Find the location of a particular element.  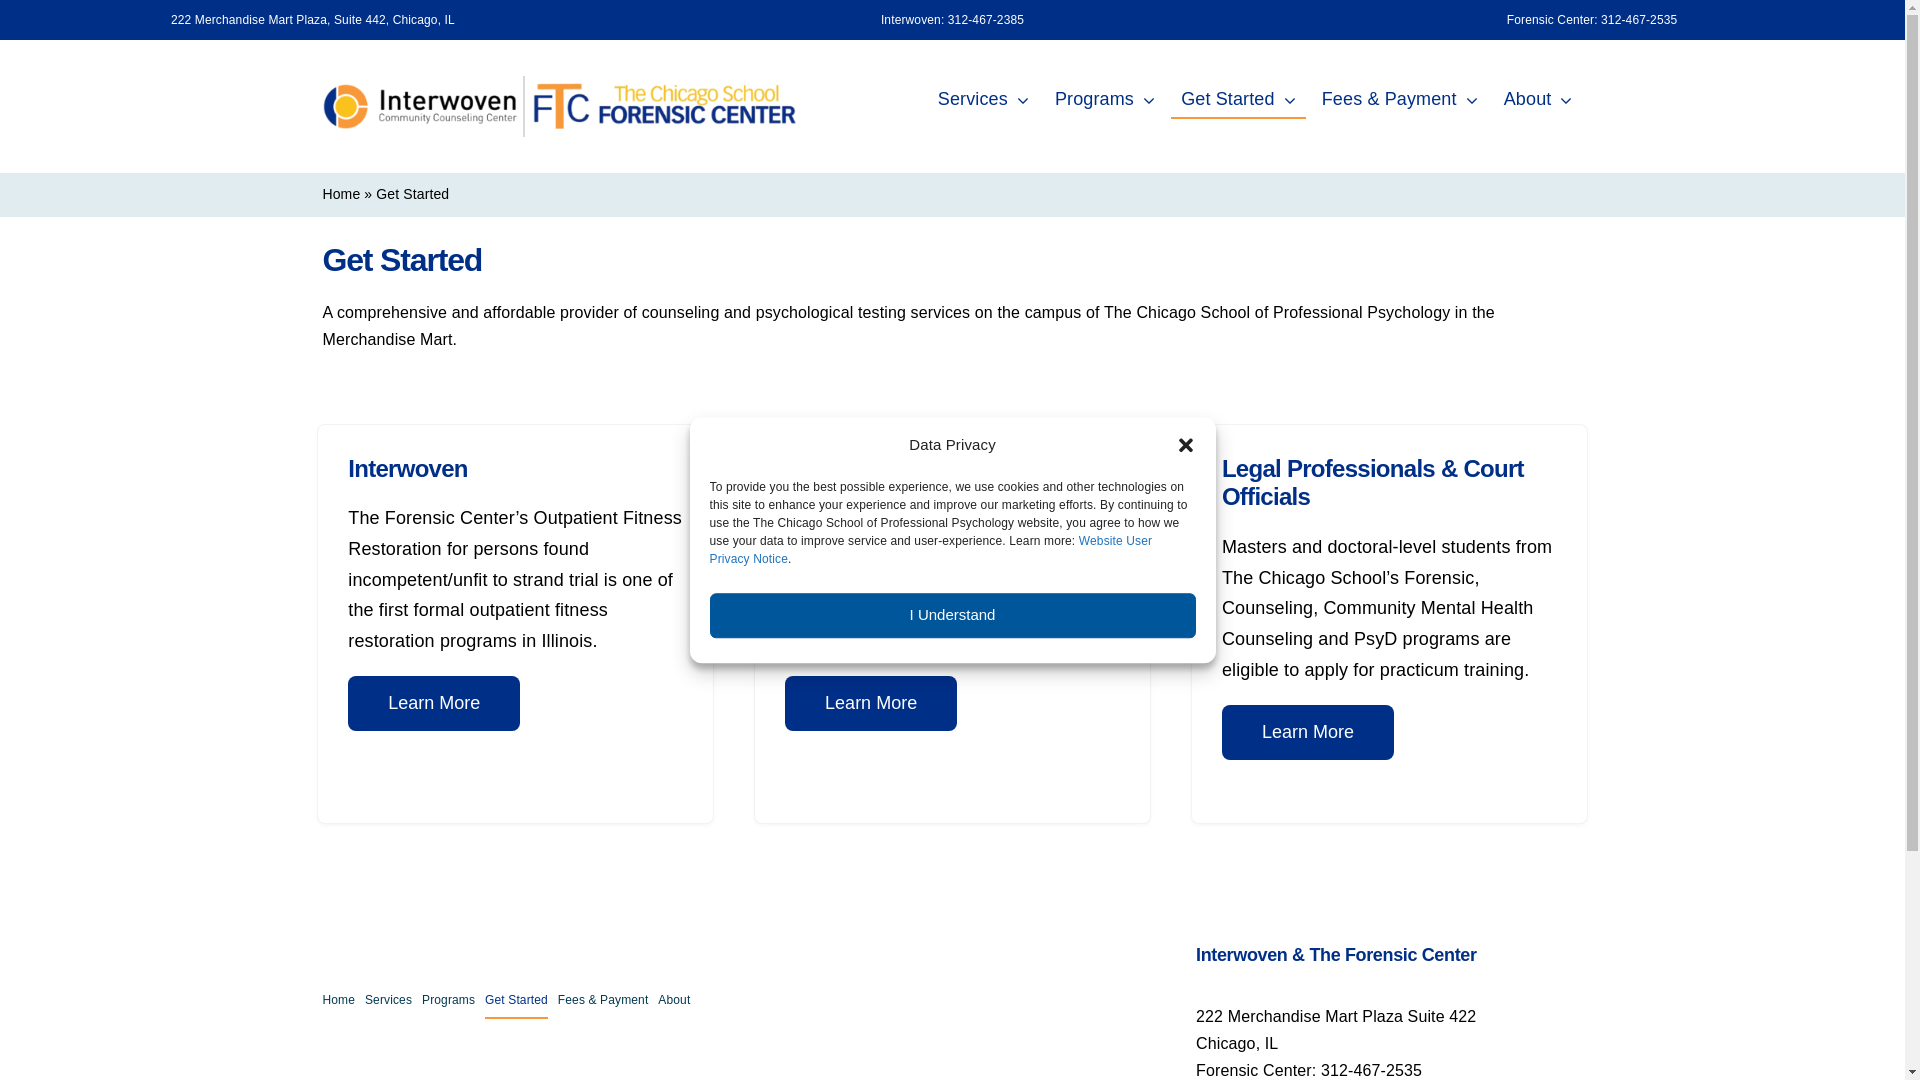

Learn More is located at coordinates (1308, 732).